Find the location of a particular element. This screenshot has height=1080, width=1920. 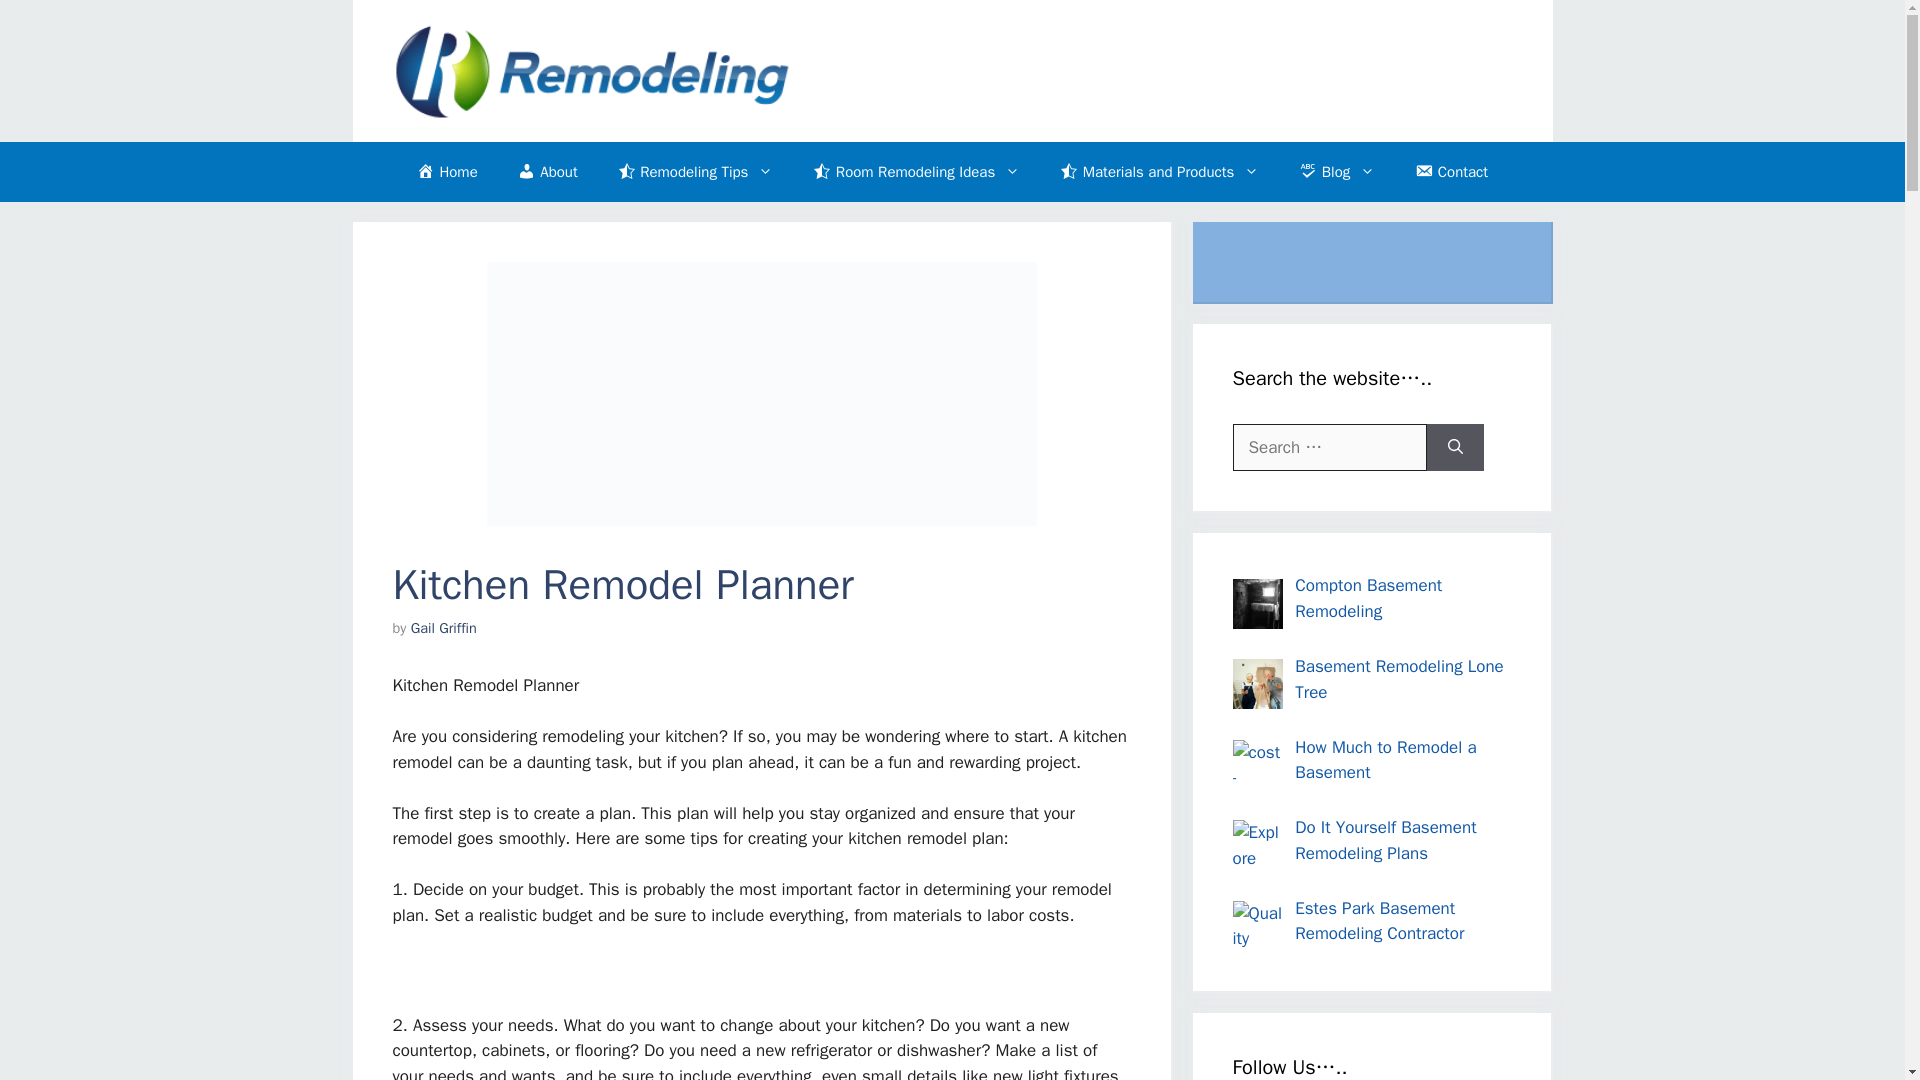

About is located at coordinates (547, 171).